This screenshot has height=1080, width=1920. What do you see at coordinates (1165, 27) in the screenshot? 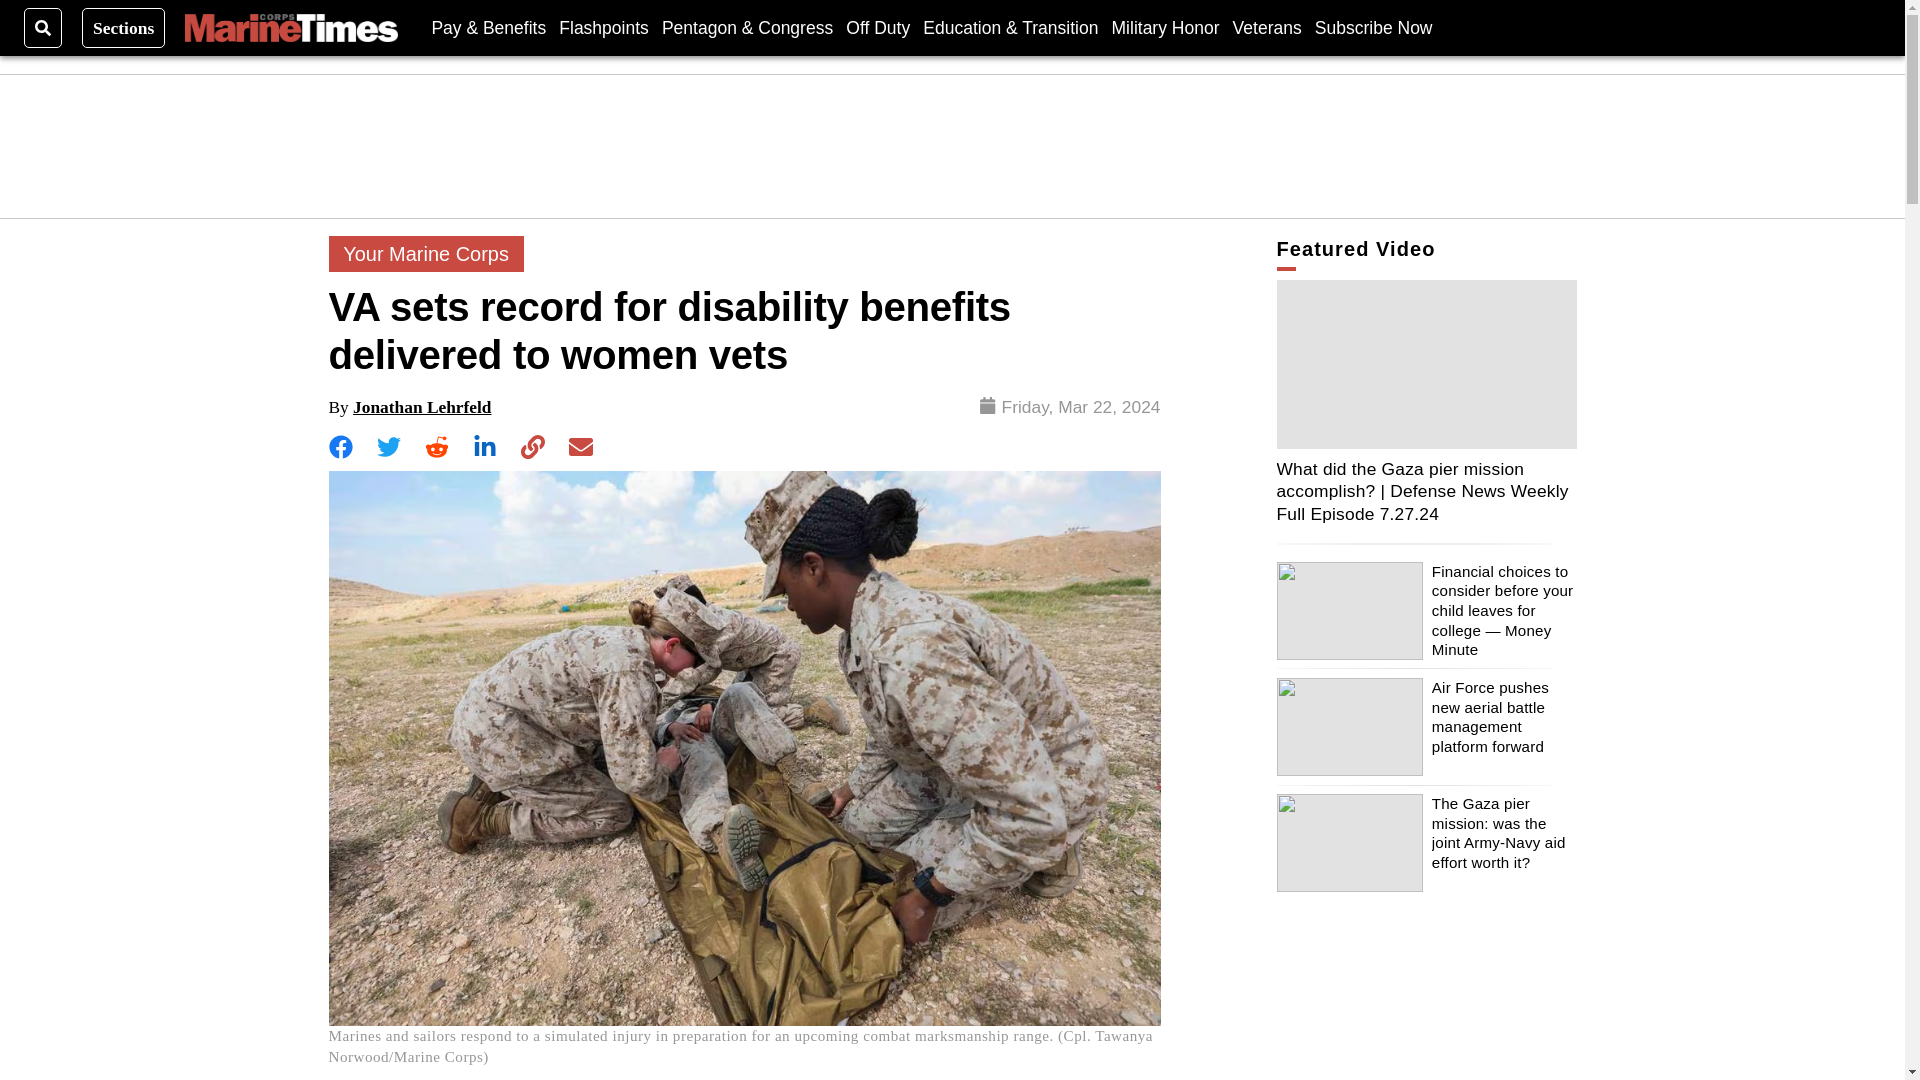
I see `Military Honor` at bounding box center [1165, 27].